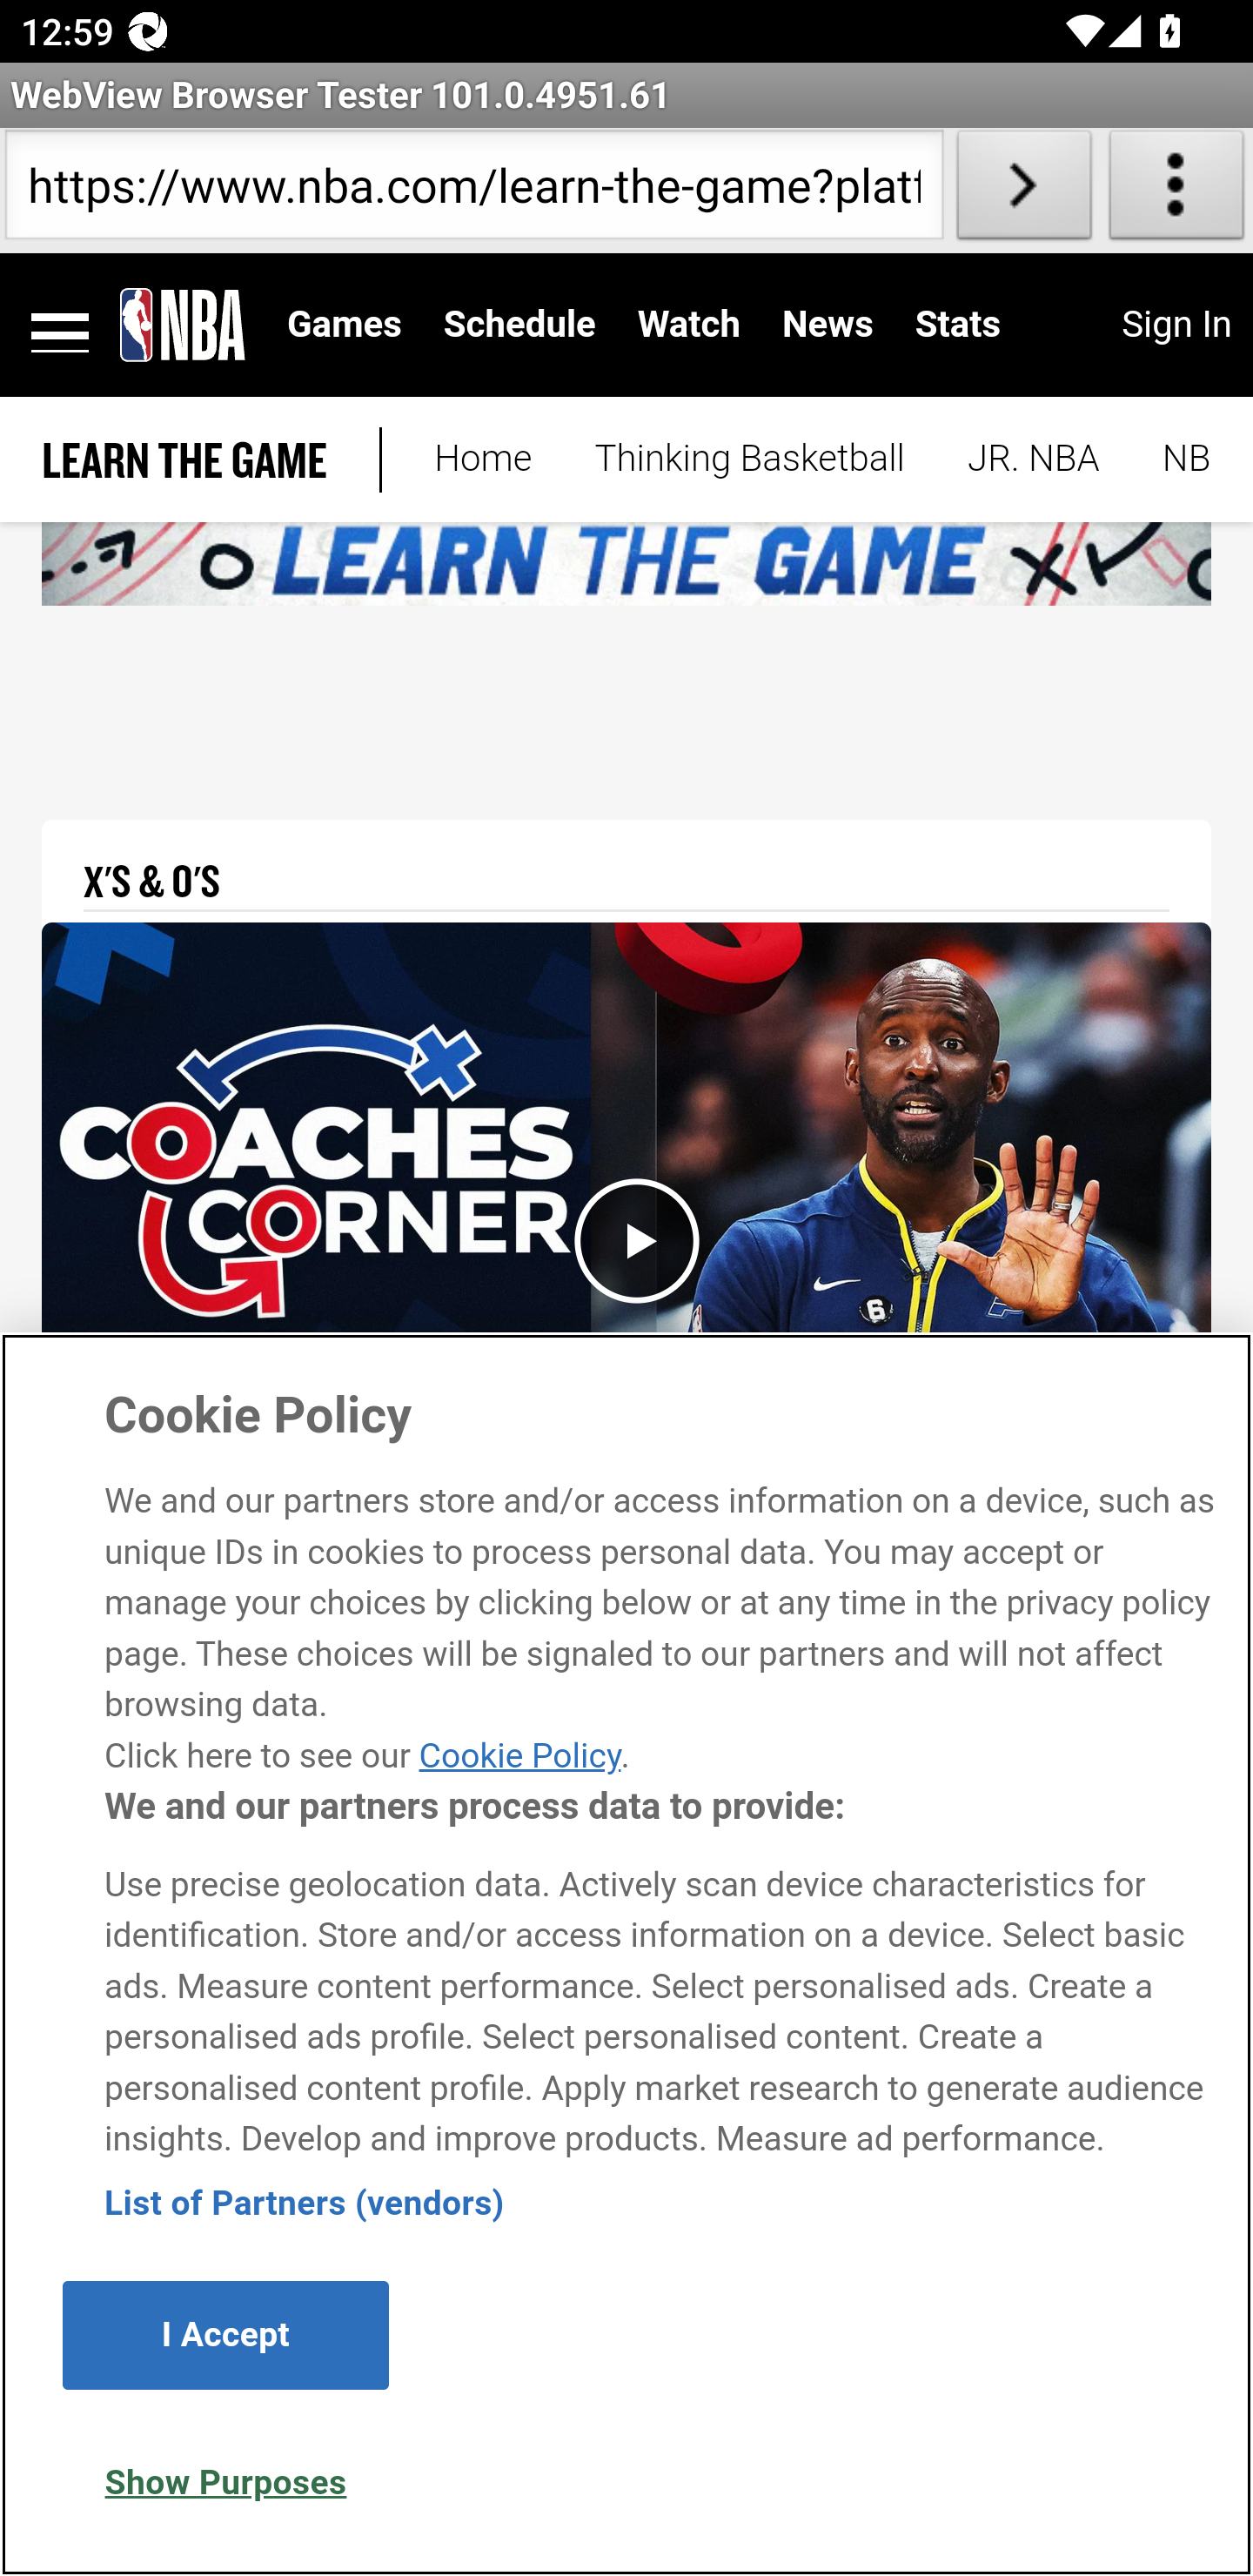 This screenshot has width=1253, height=2576. I want to click on NBA Logo NBA NBA Logo NBA, so click(183, 324).